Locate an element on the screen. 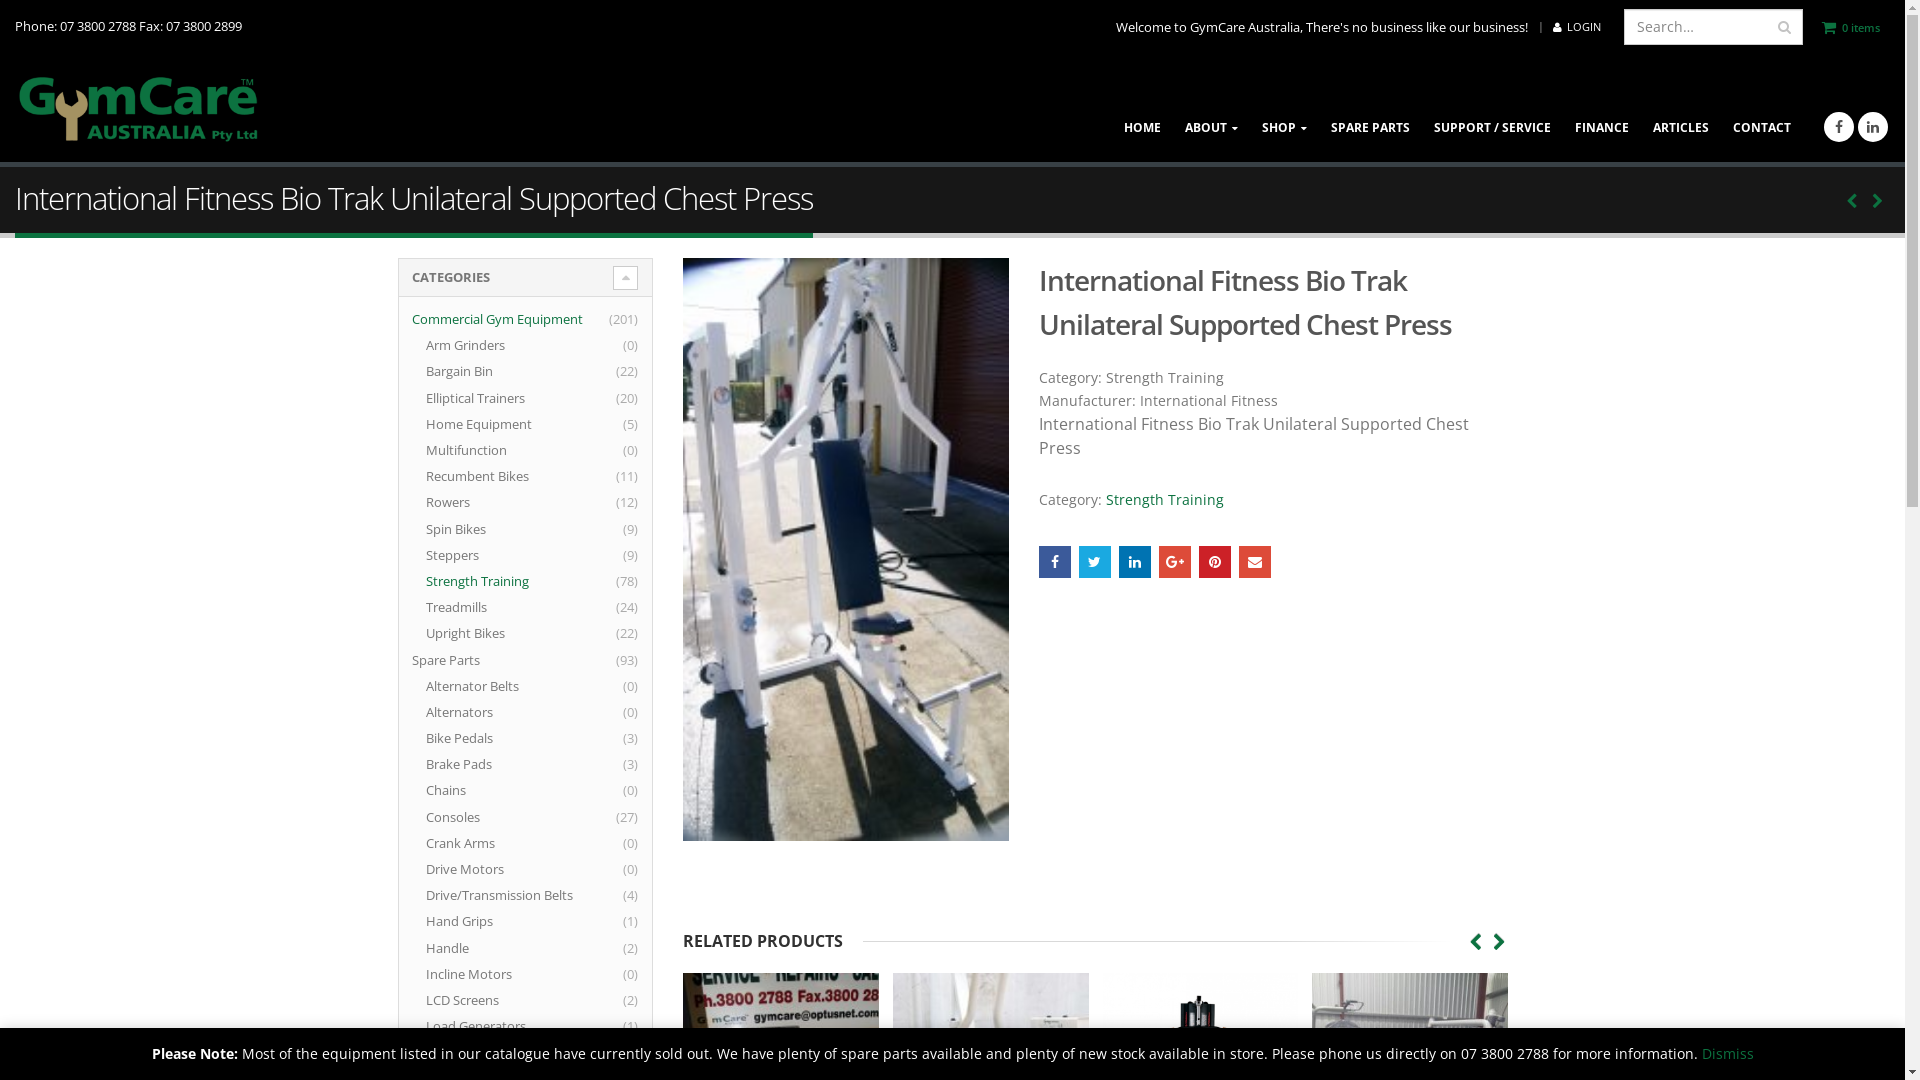  Incline Motors is located at coordinates (482, 974).